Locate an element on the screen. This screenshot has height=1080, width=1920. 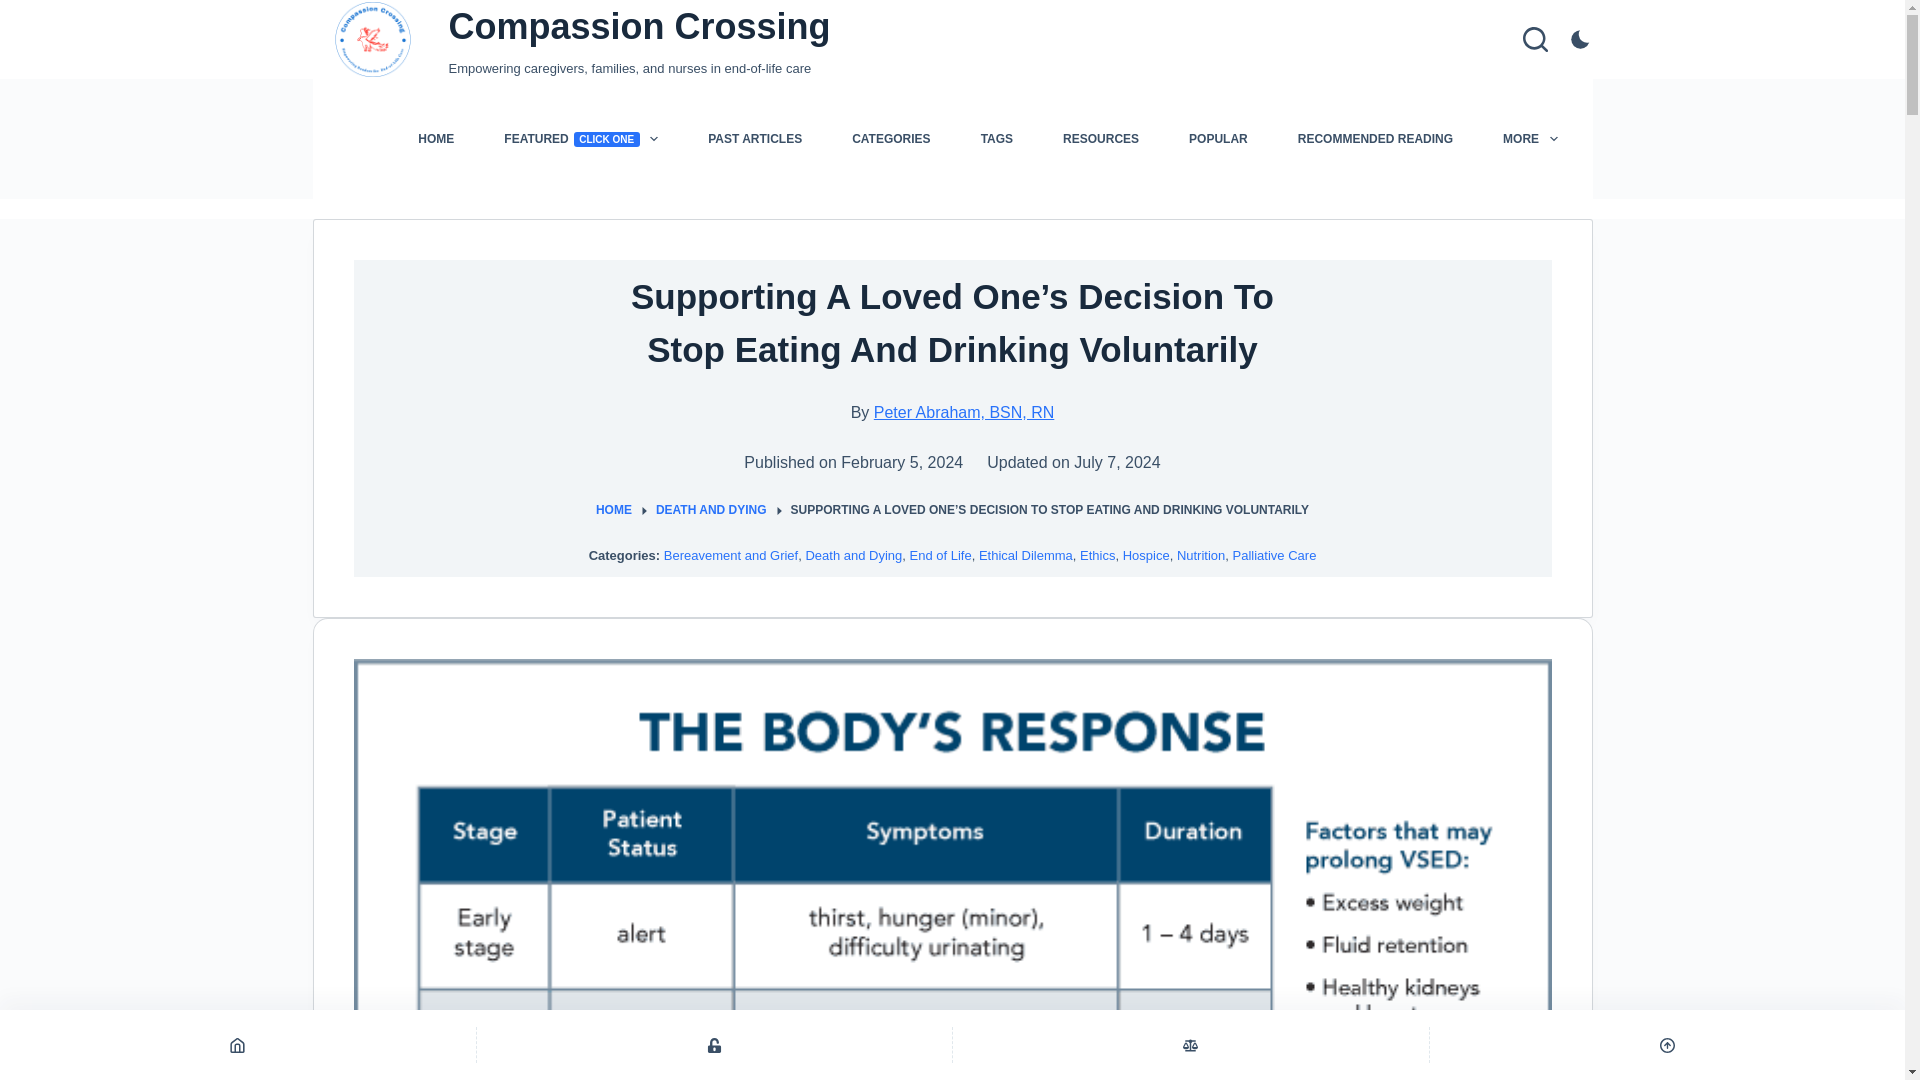
PAST ARTICLES is located at coordinates (638, 26).